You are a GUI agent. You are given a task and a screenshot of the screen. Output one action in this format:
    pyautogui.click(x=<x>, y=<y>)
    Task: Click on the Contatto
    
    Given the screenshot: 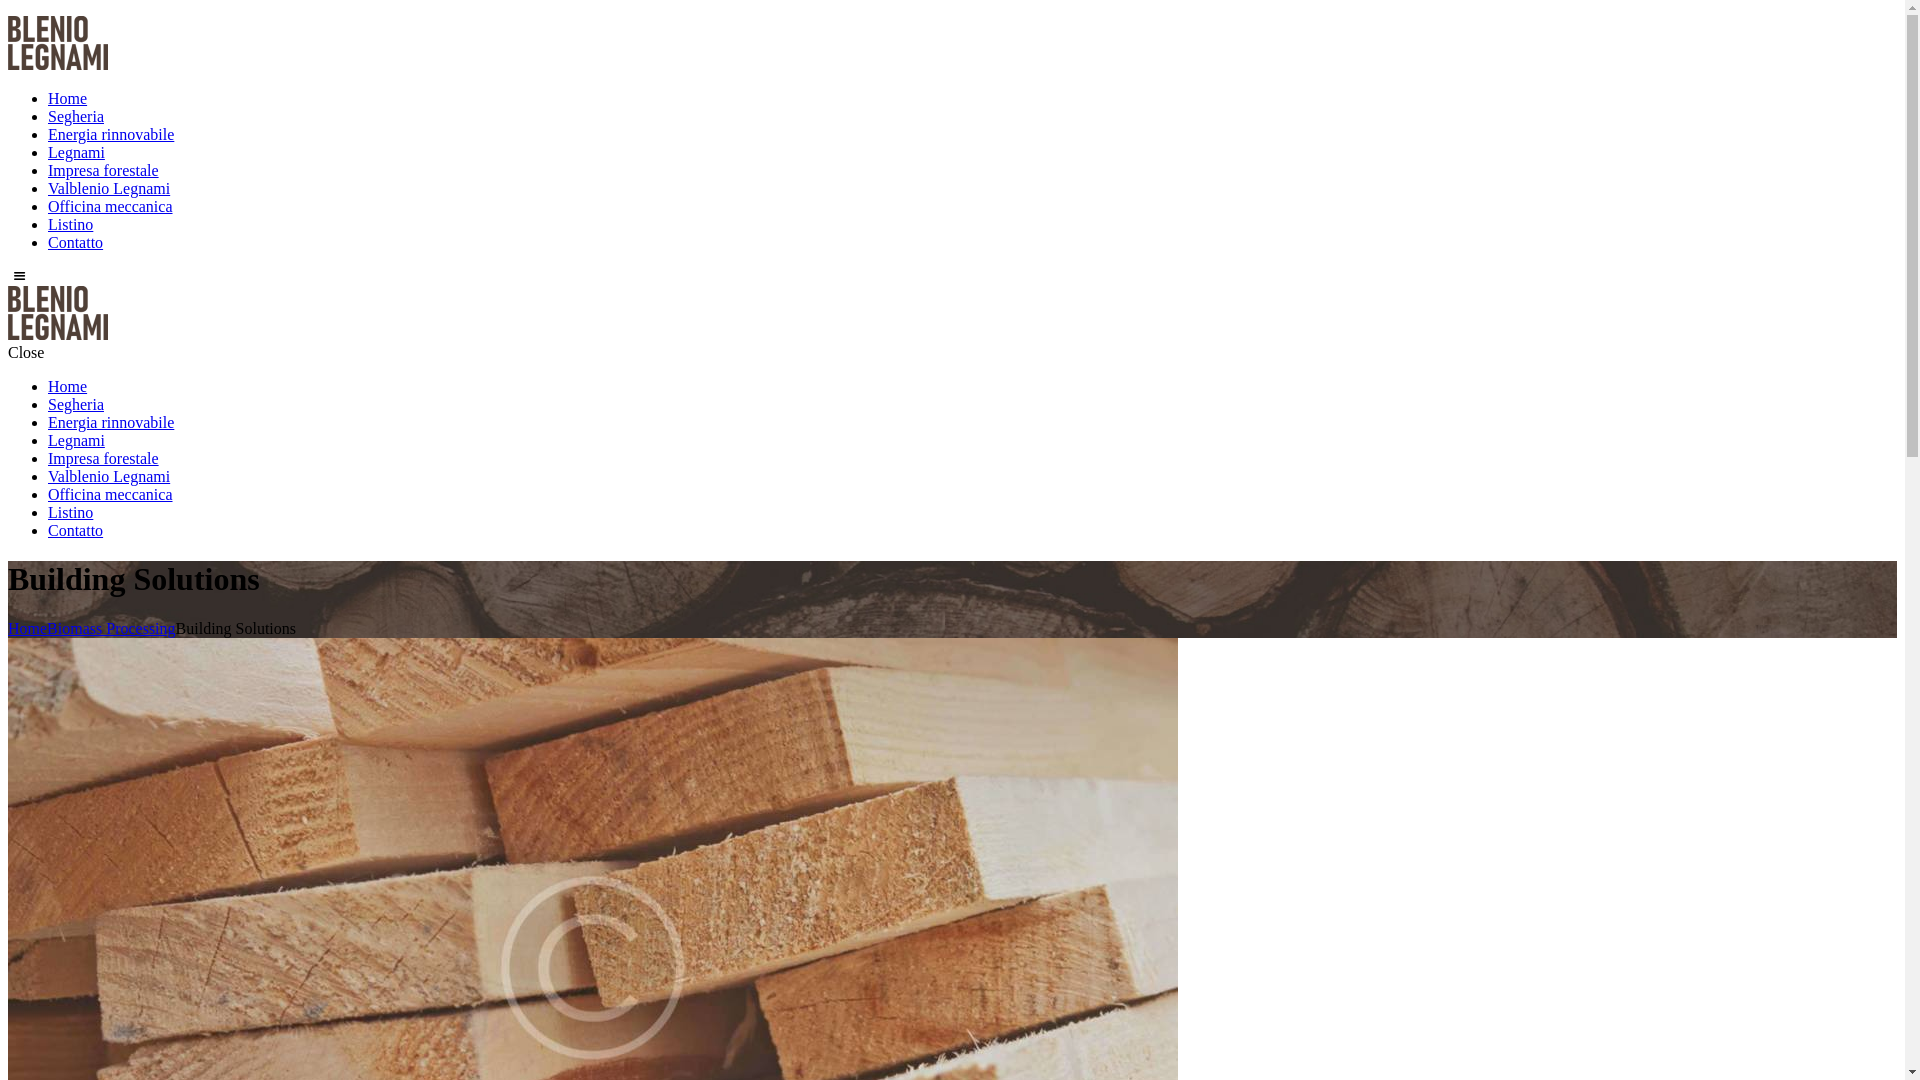 What is the action you would take?
    pyautogui.click(x=76, y=530)
    